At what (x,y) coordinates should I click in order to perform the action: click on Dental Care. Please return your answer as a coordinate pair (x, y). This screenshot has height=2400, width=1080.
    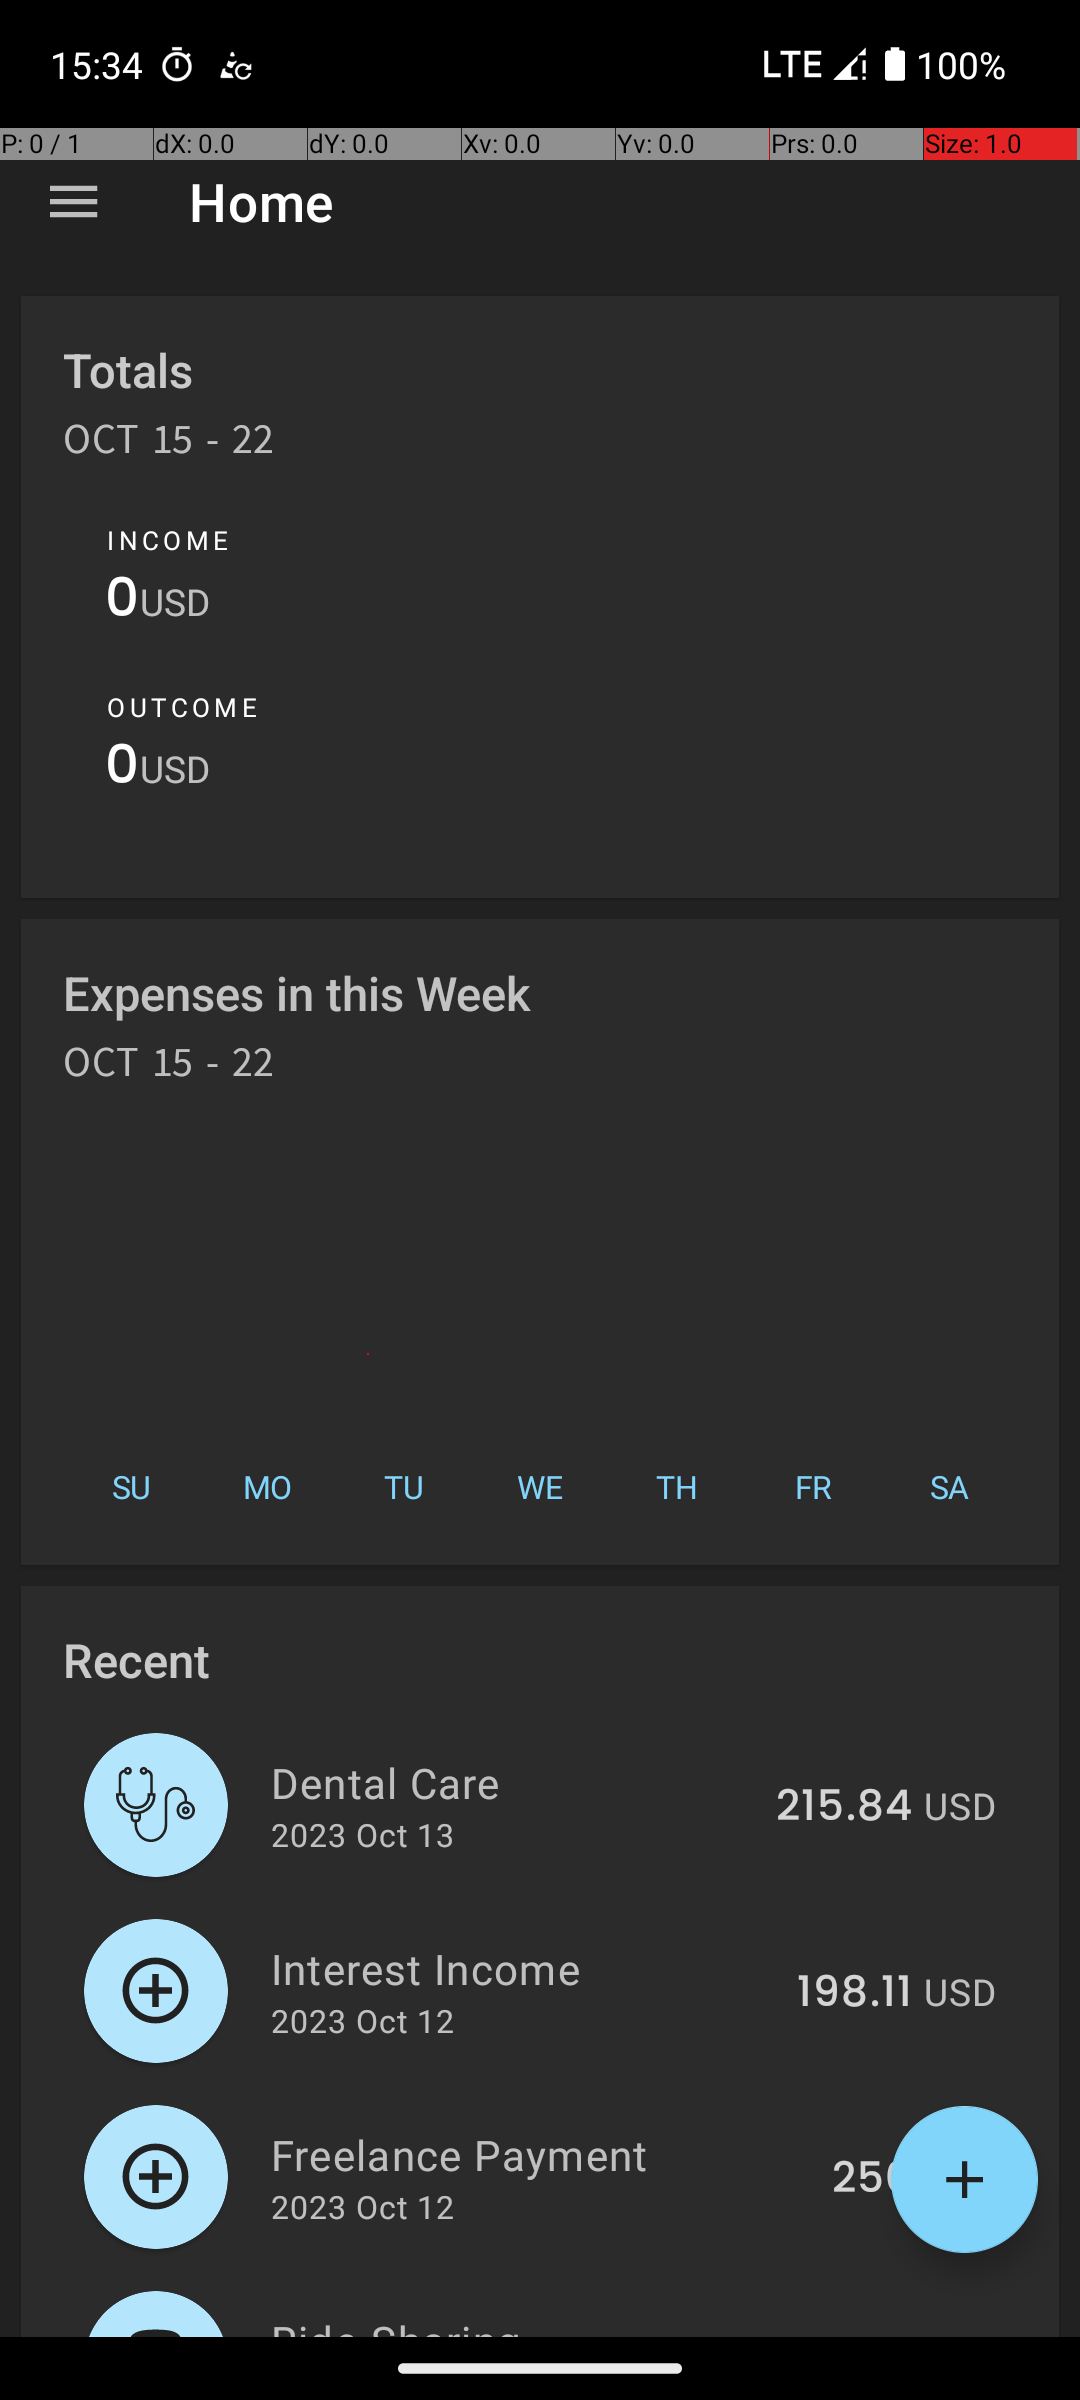
    Looking at the image, I should click on (512, 1782).